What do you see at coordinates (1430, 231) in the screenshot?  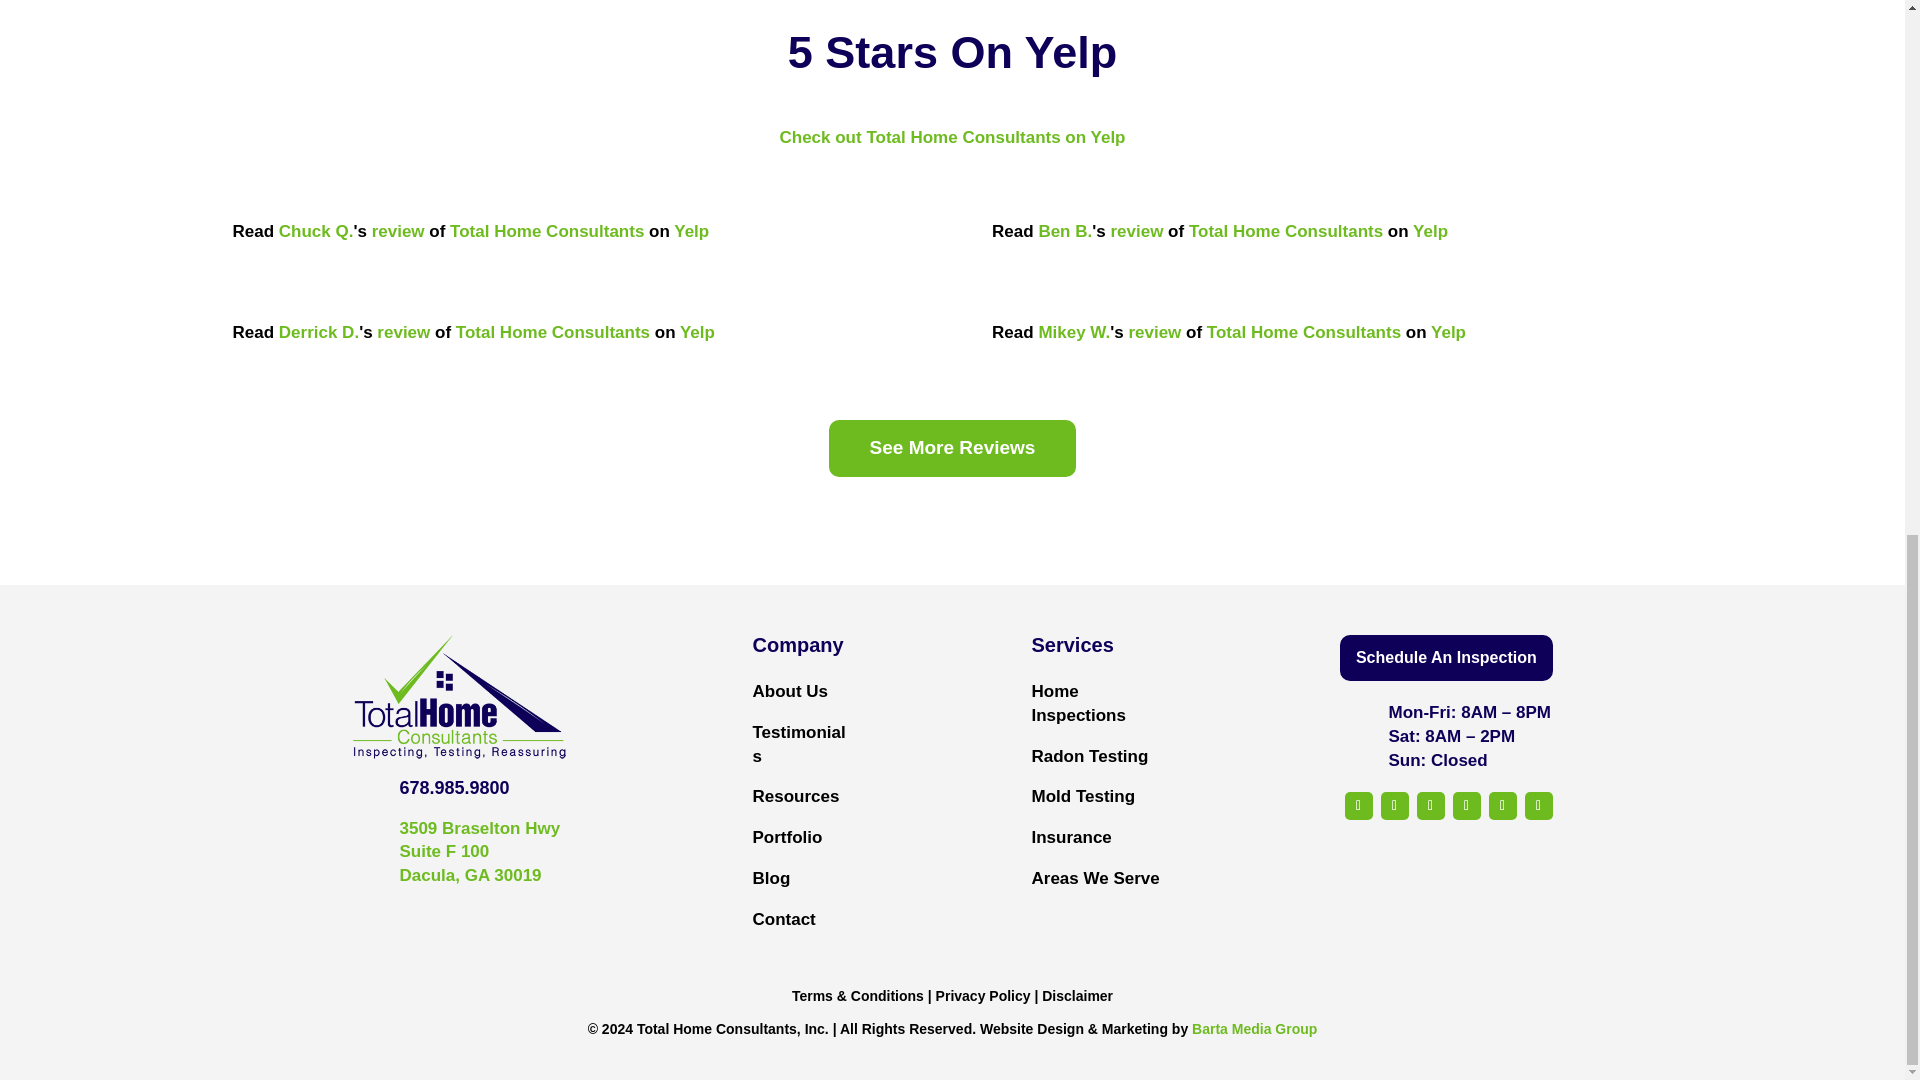 I see `Yelp` at bounding box center [1430, 231].